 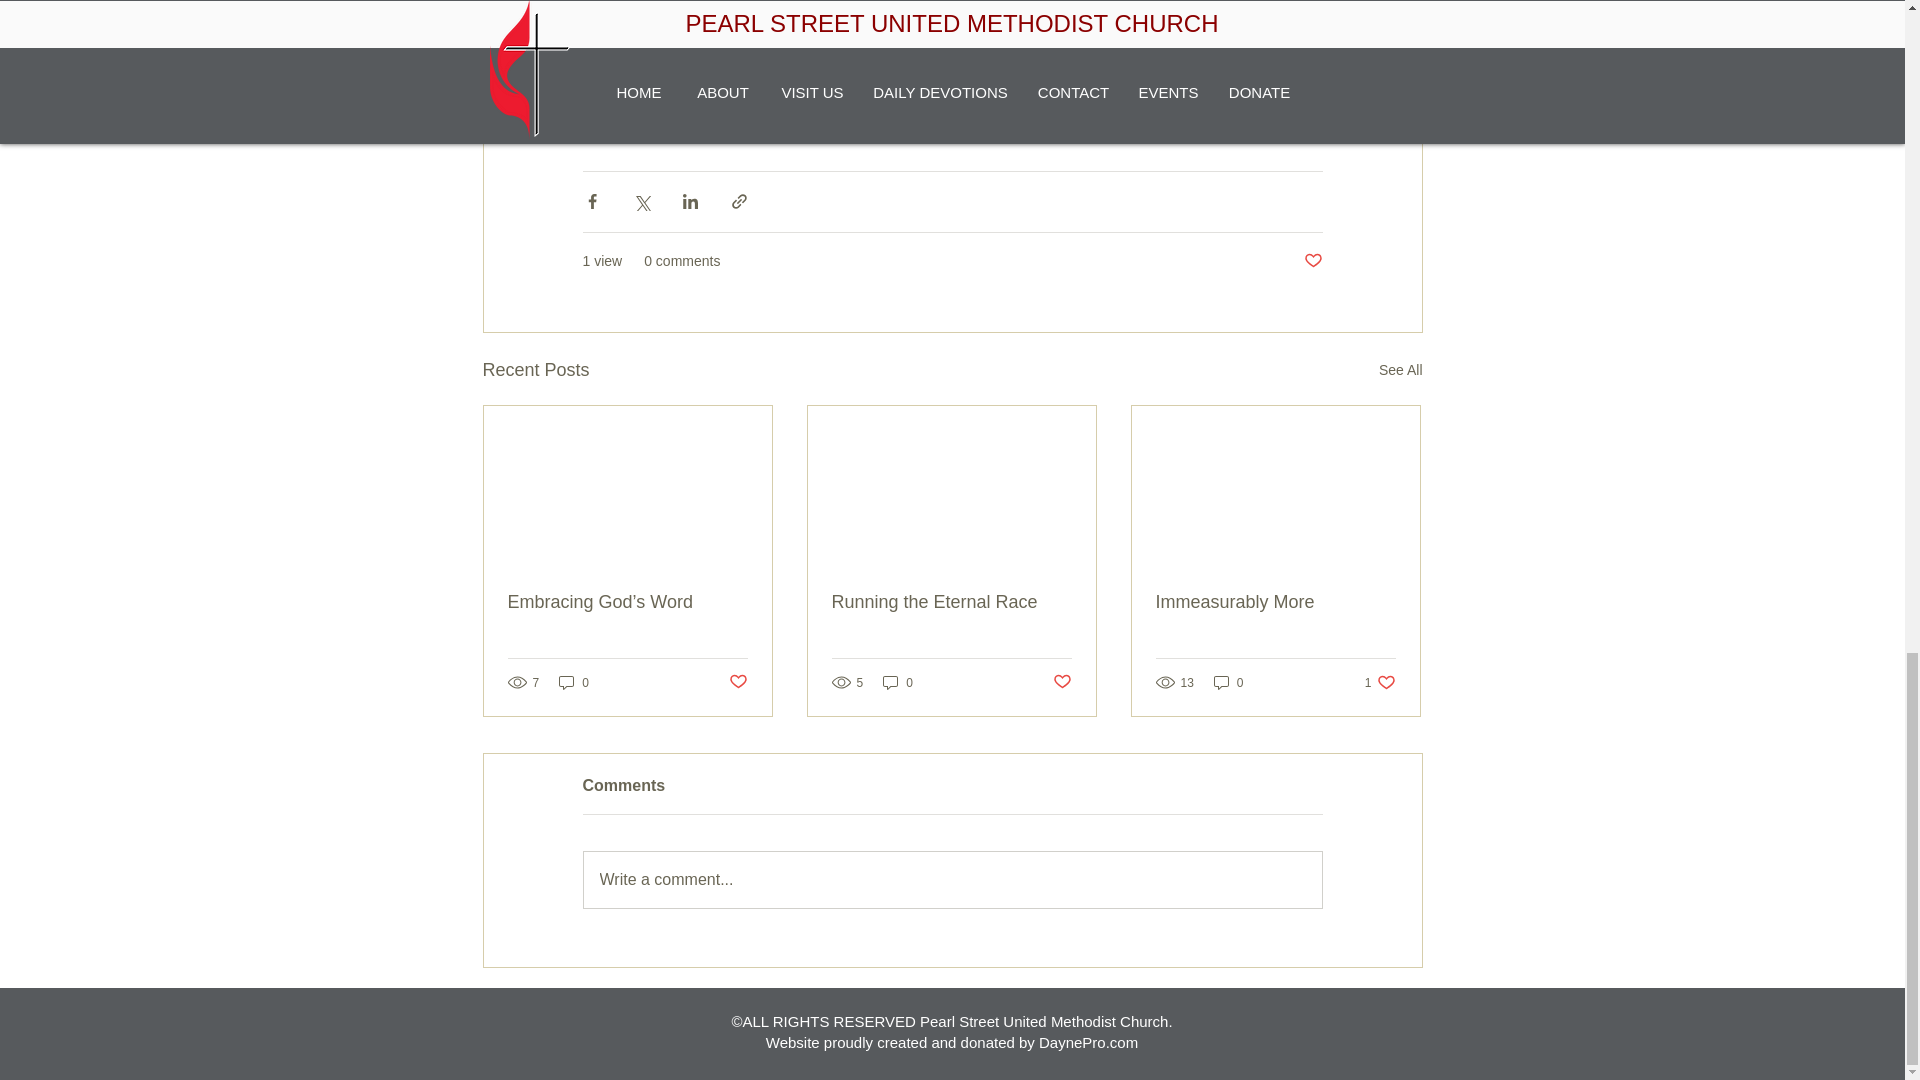 What do you see at coordinates (1380, 682) in the screenshot?
I see `Post not marked as liked` at bounding box center [1380, 682].